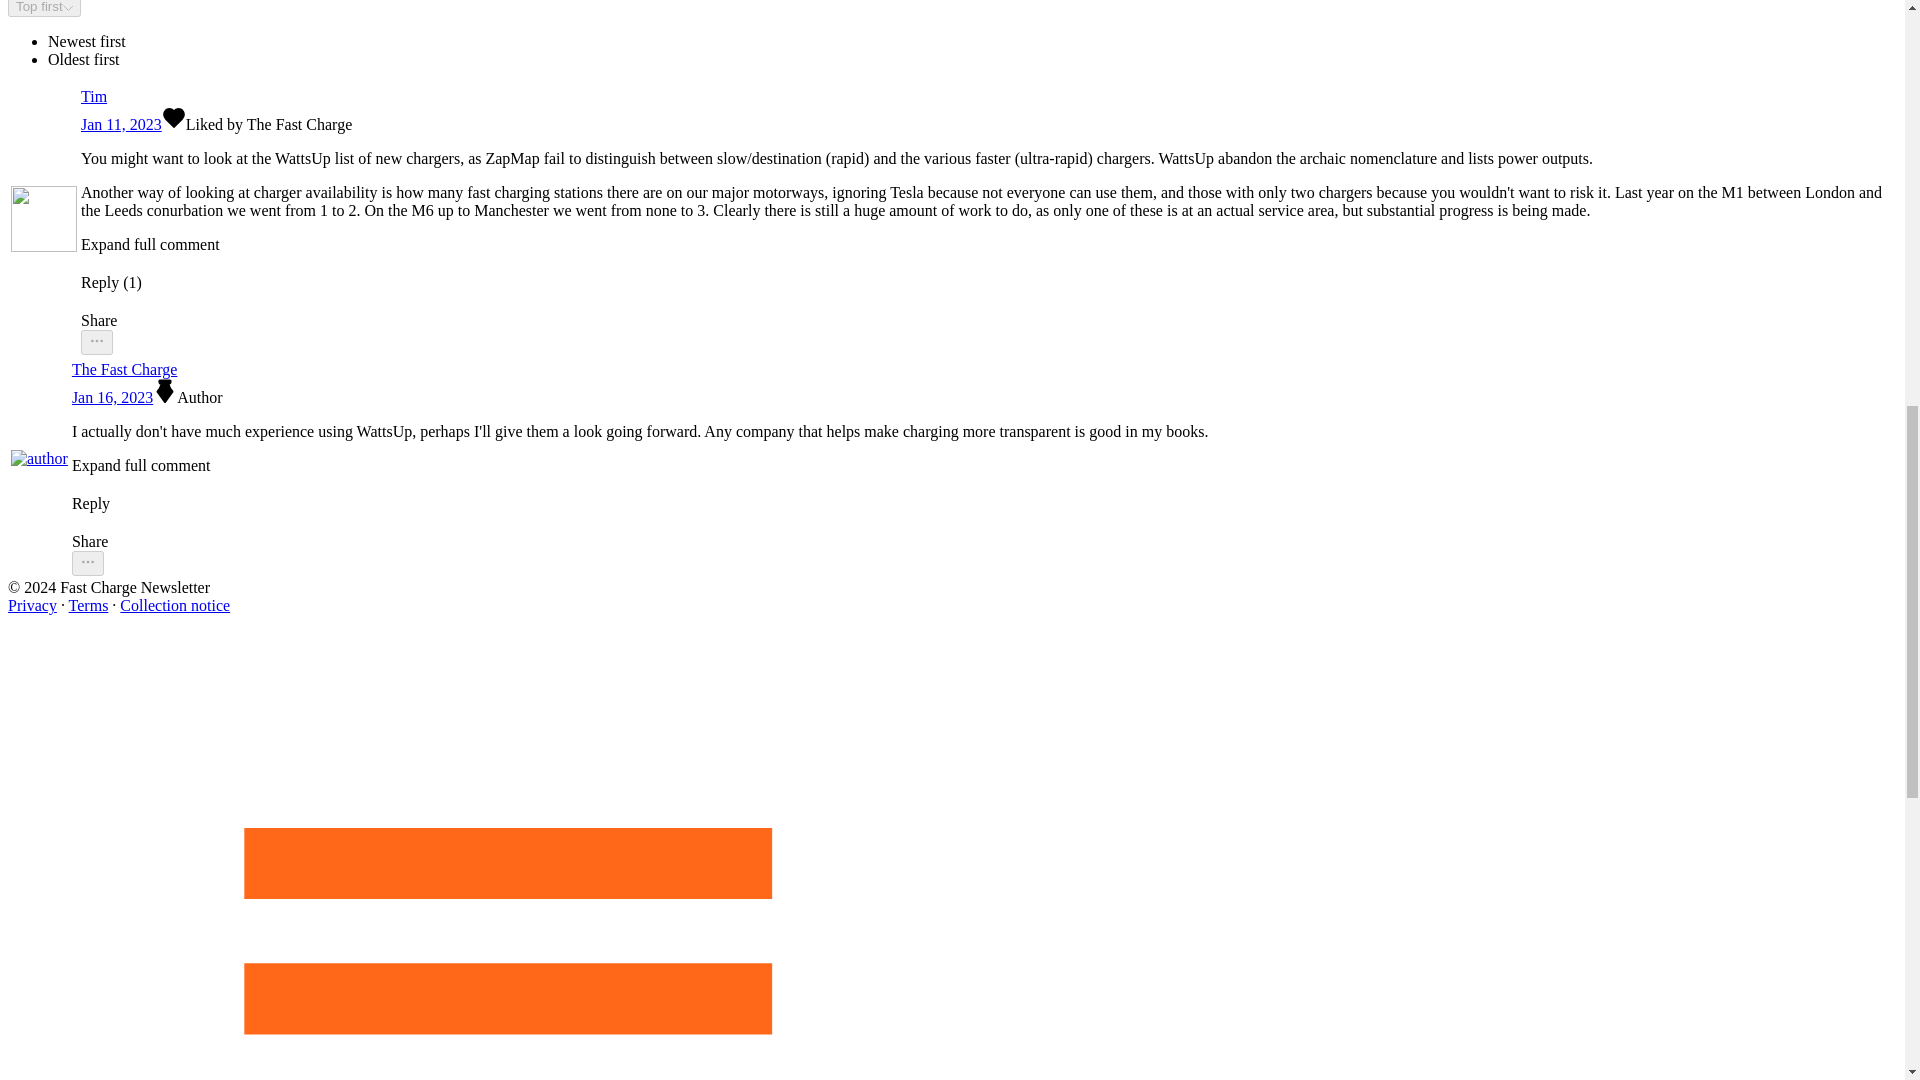  I want to click on Oldest first, so click(84, 59).